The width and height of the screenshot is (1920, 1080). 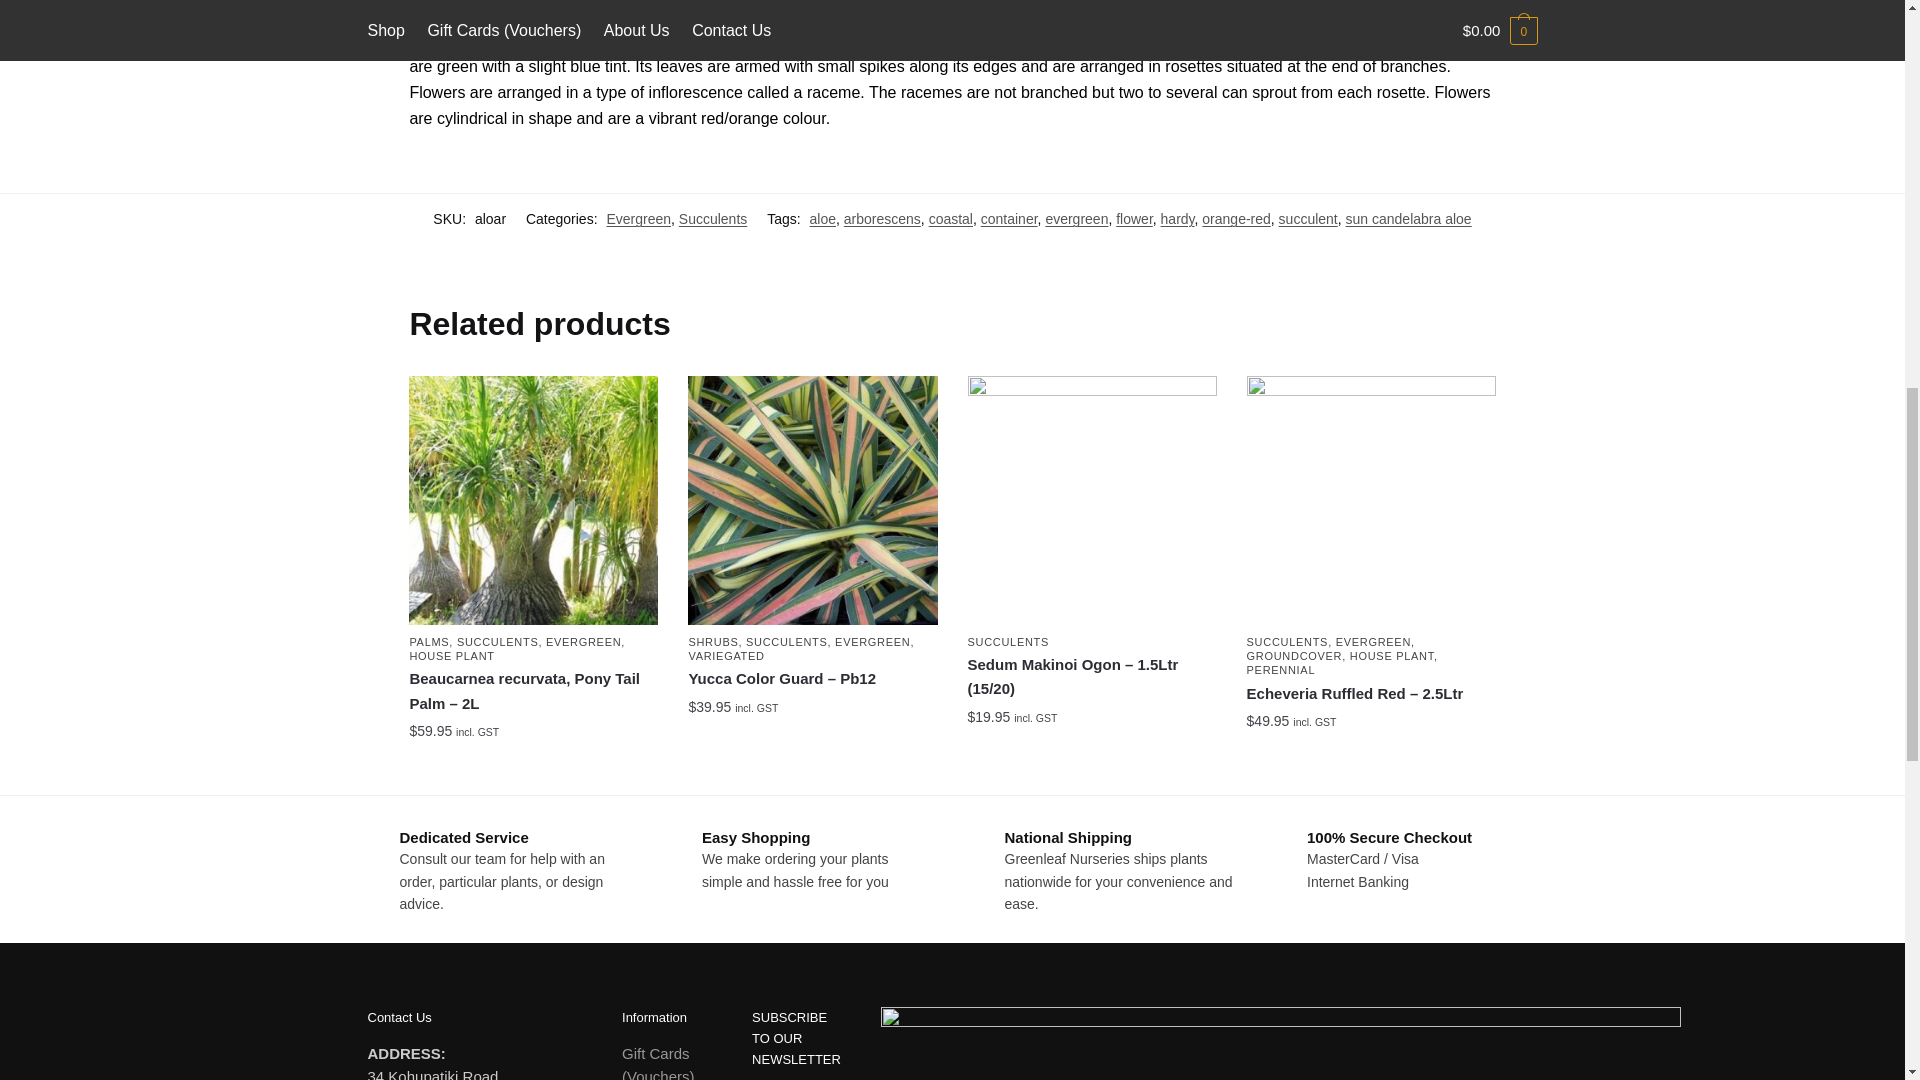 What do you see at coordinates (638, 218) in the screenshot?
I see `Evergreen` at bounding box center [638, 218].